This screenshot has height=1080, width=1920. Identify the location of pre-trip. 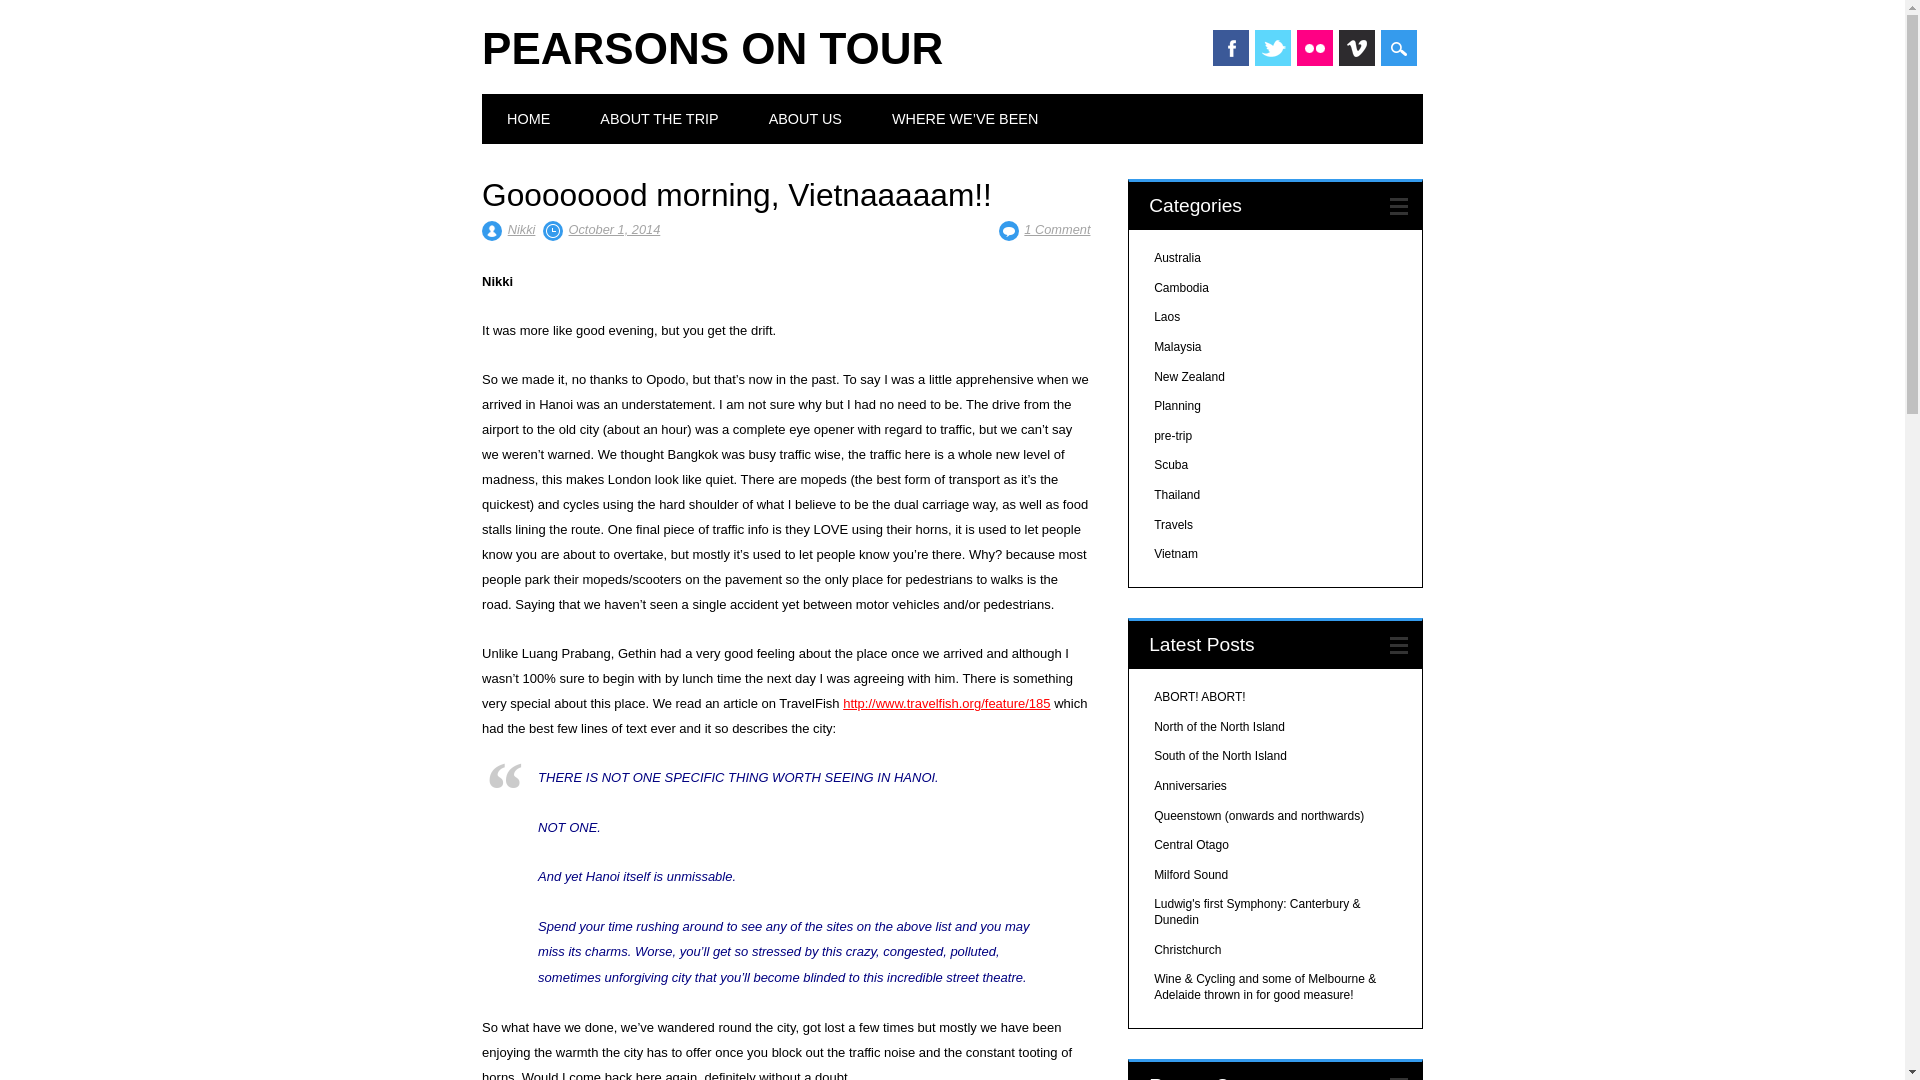
(1172, 435).